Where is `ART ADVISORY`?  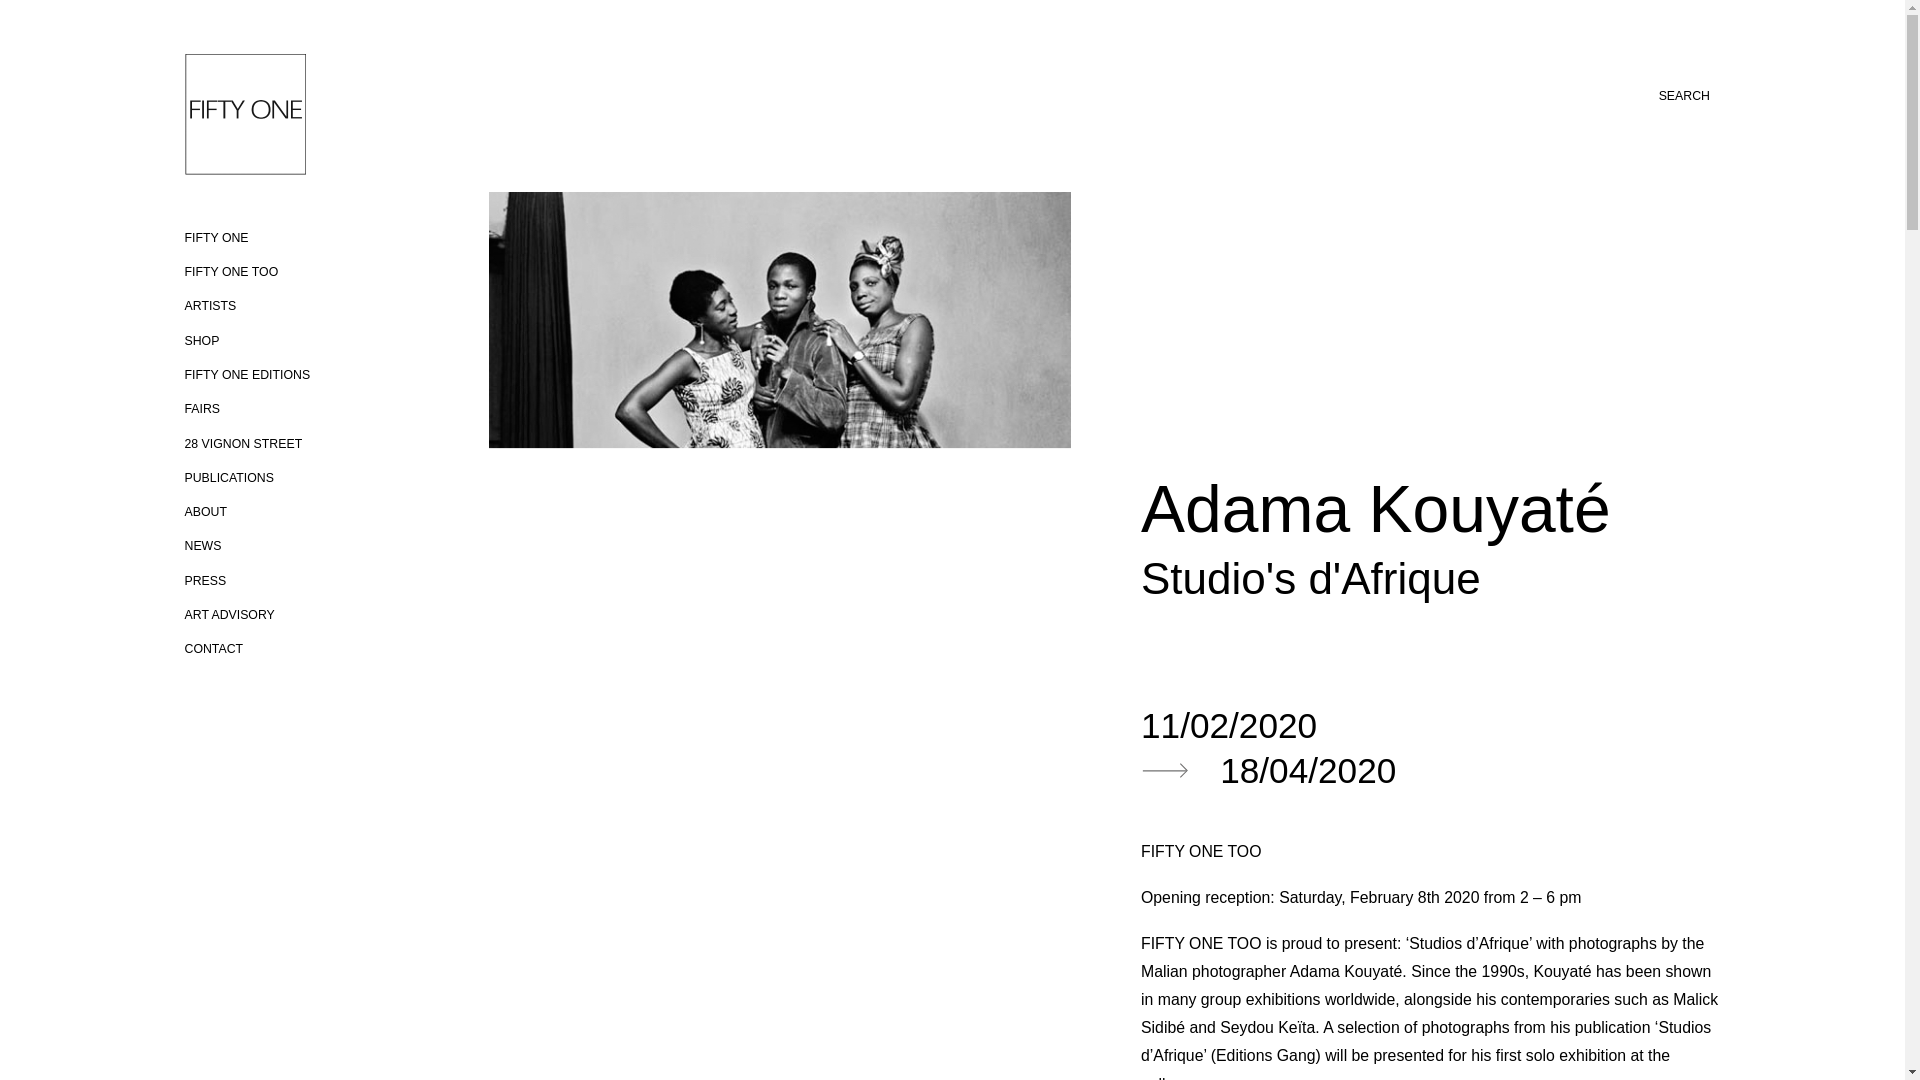
ART ADVISORY is located at coordinates (229, 615).